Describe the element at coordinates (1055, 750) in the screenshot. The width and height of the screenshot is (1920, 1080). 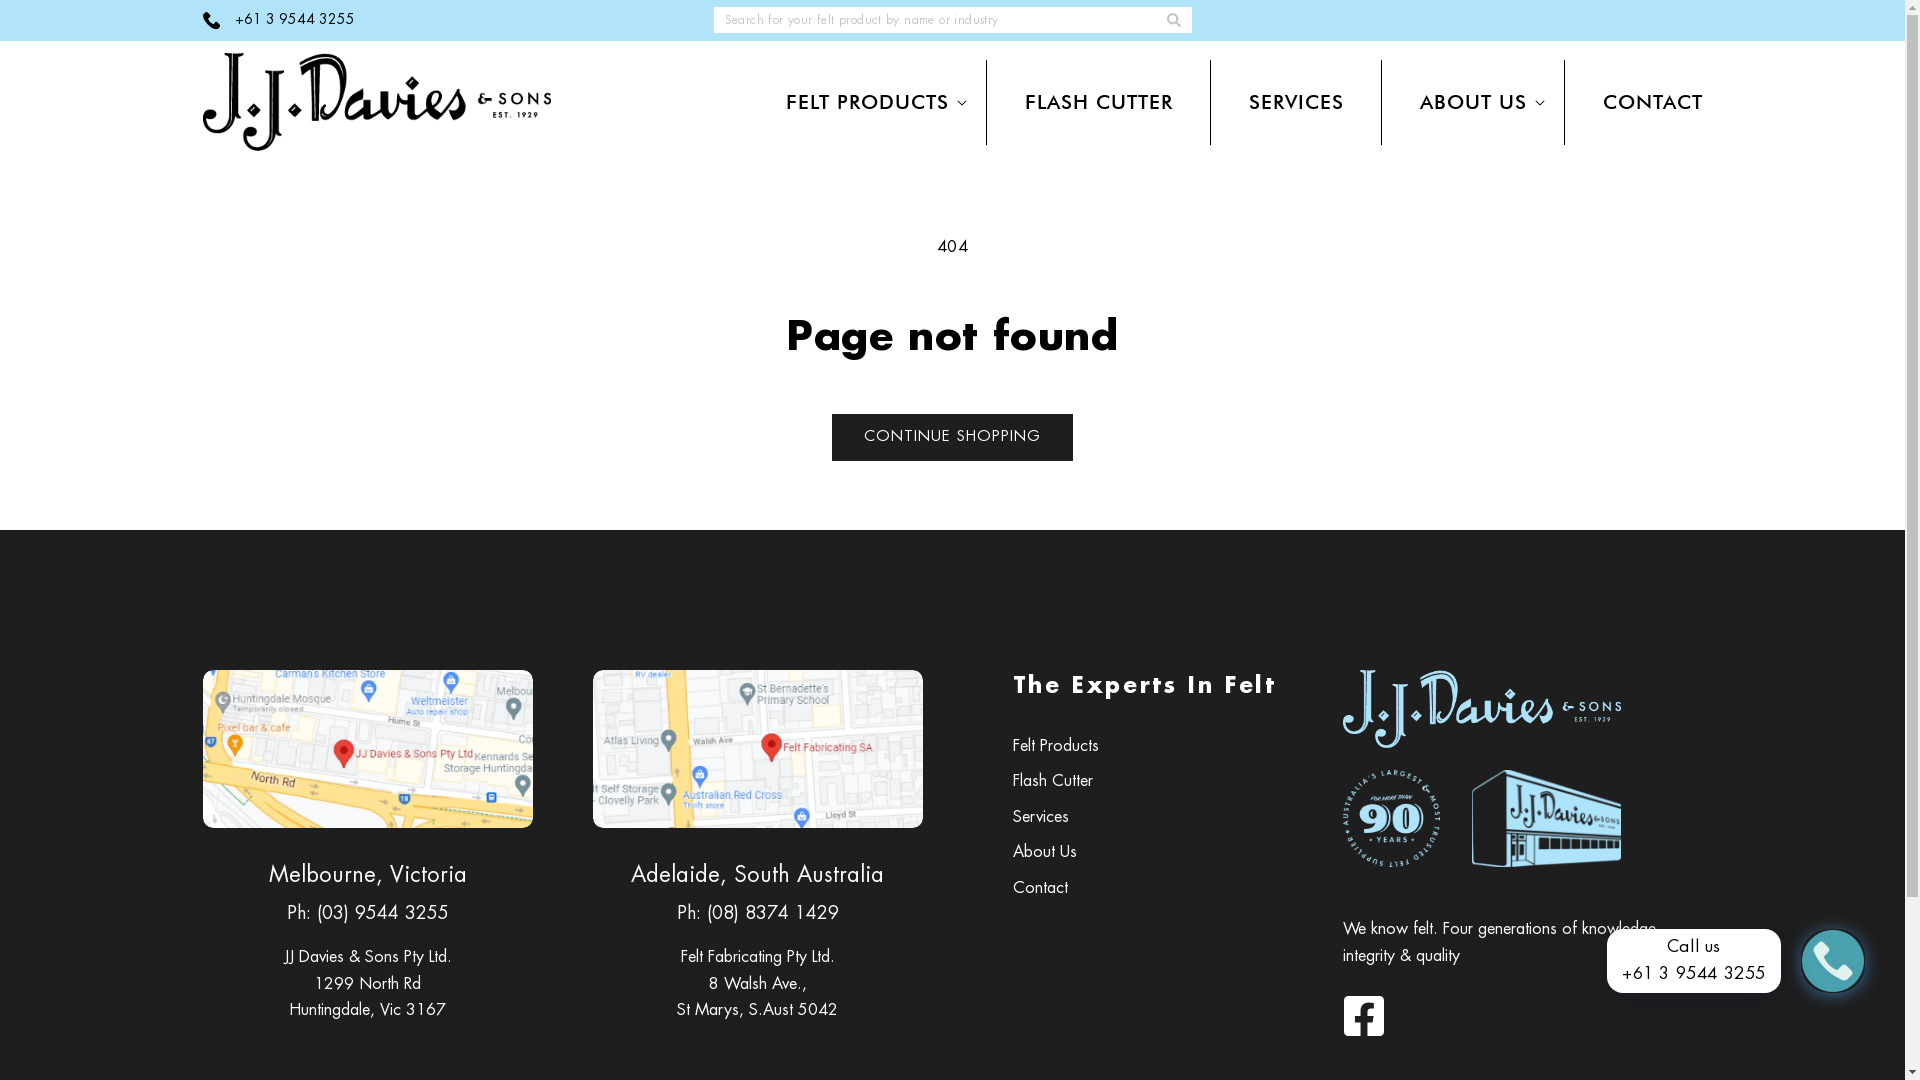
I see `Felt Products` at that location.